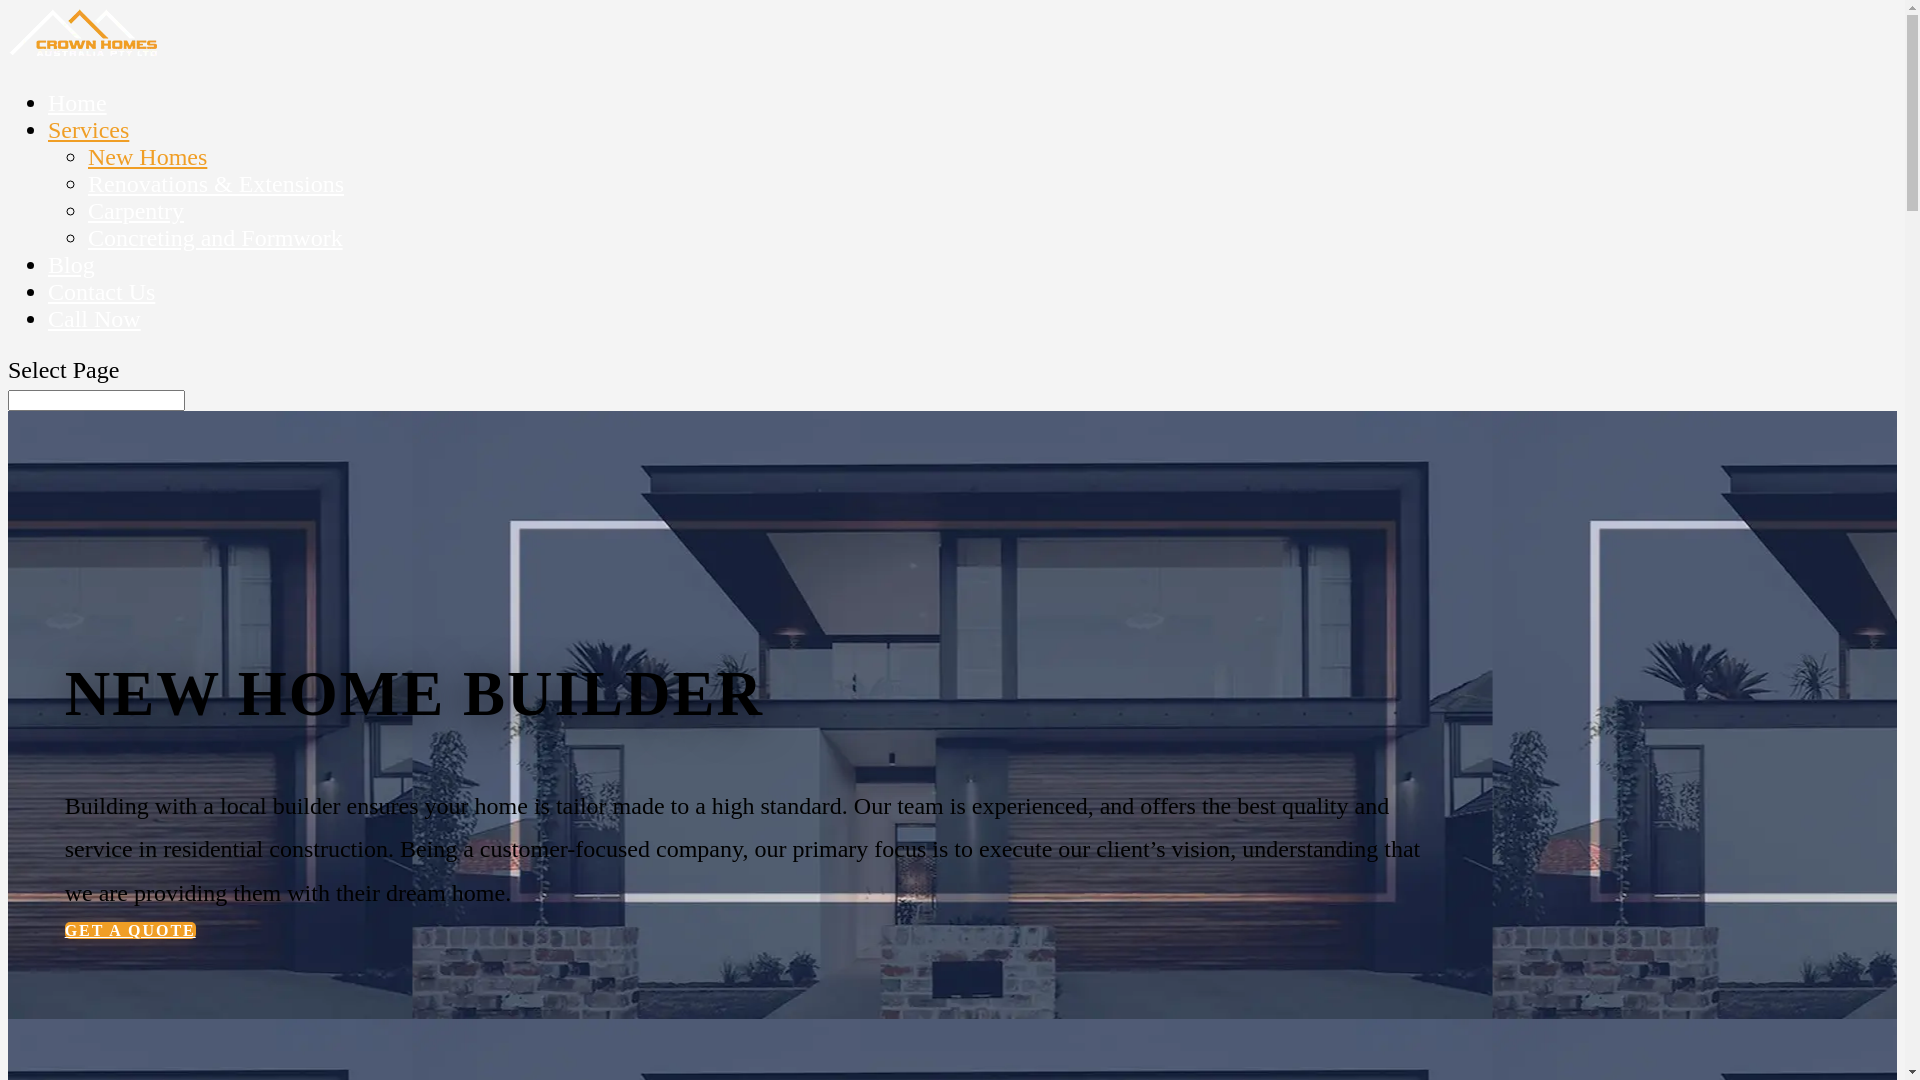 The height and width of the screenshot is (1080, 1920). What do you see at coordinates (216, 184) in the screenshot?
I see `Renovations & Extensions` at bounding box center [216, 184].